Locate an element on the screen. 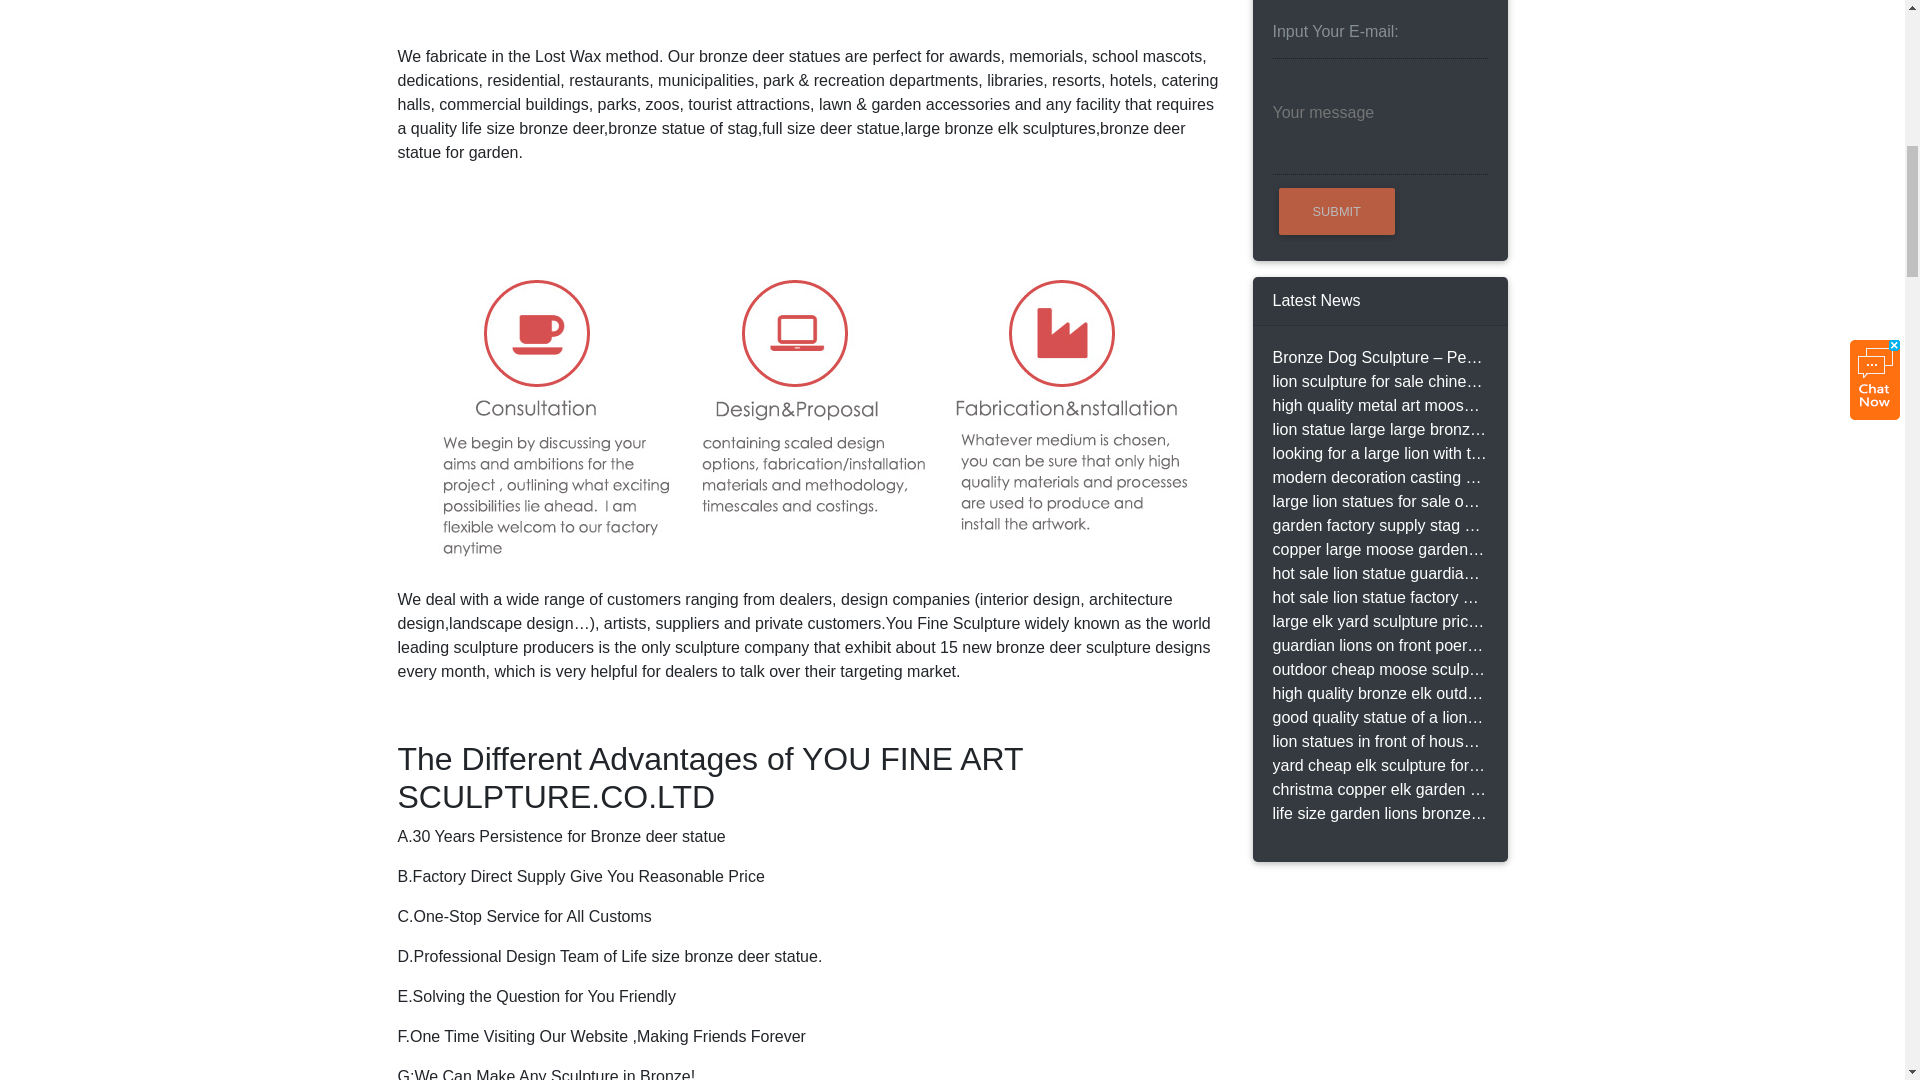 The height and width of the screenshot is (1080, 1920). high quality metal art moose yard sculpture for garden decor is located at coordinates (1378, 406).